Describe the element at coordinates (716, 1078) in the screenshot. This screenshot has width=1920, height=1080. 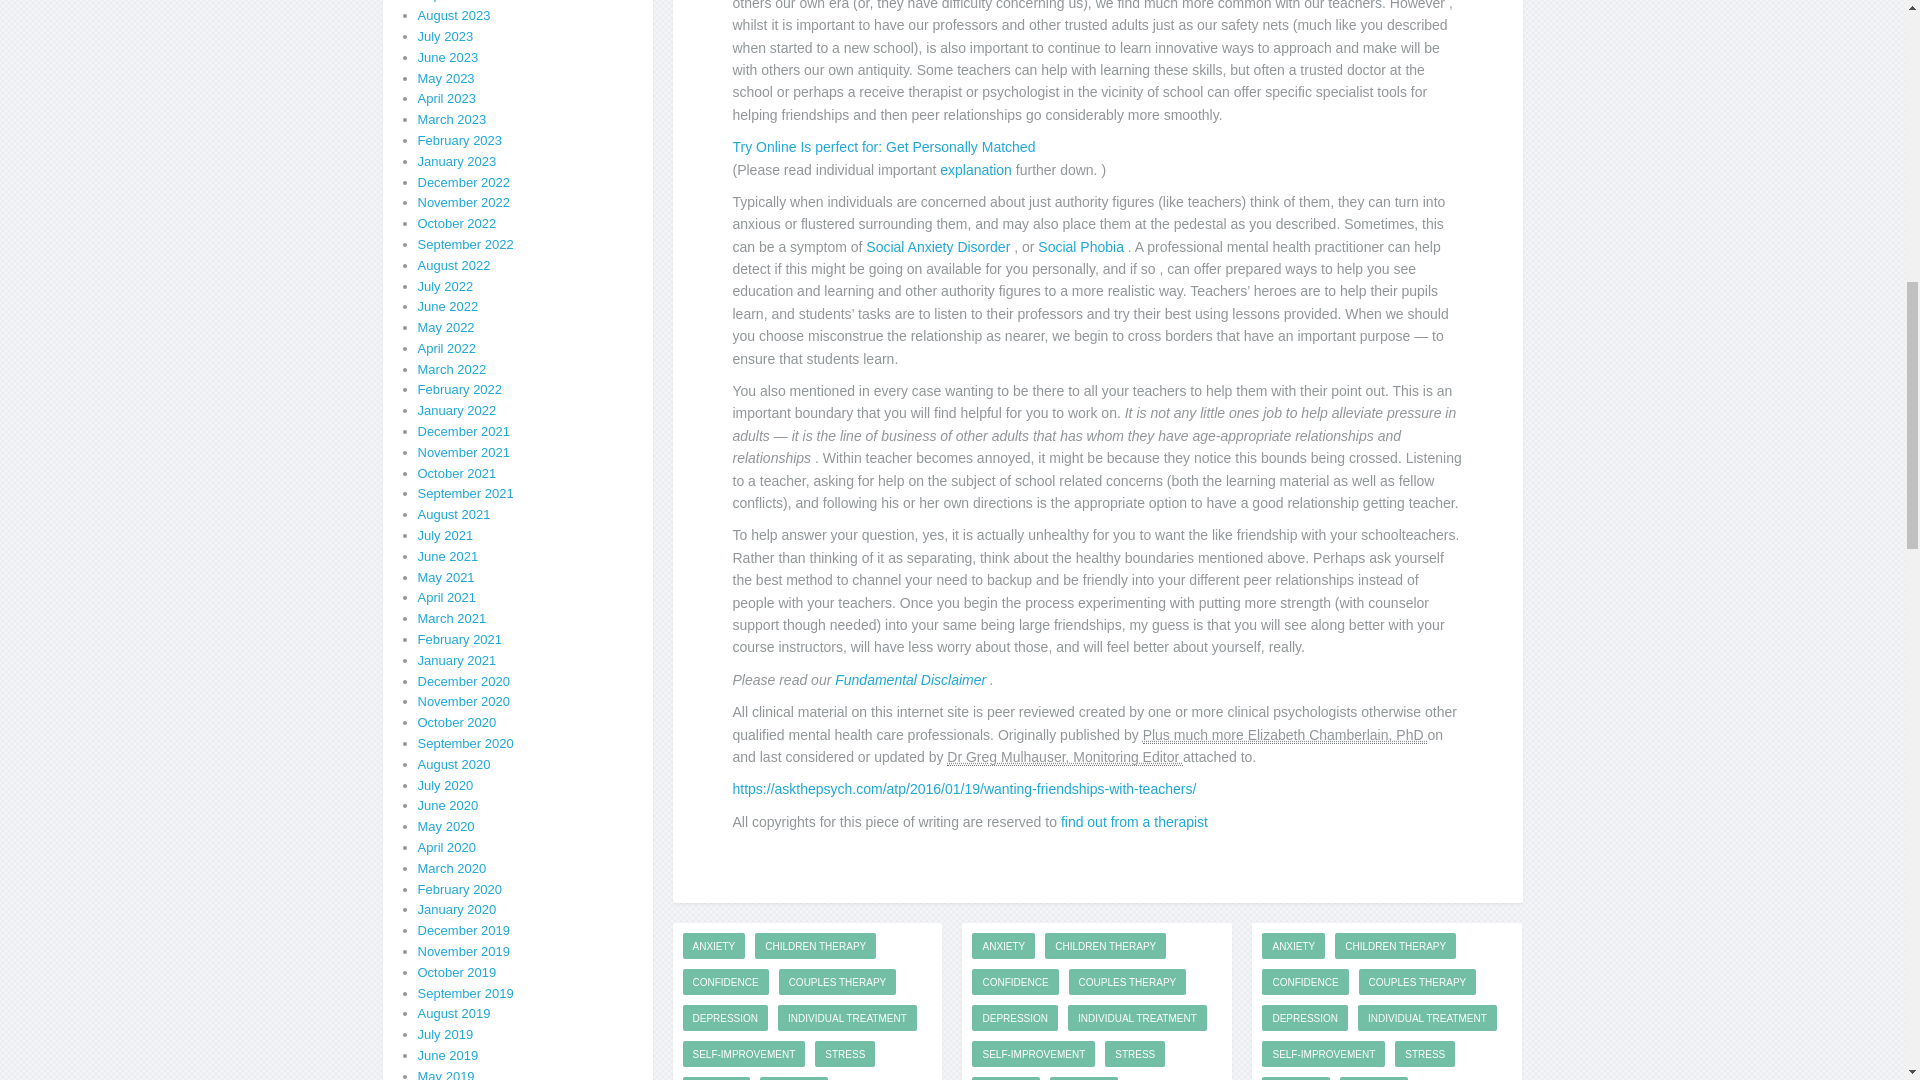
I see `TEENAGE` at that location.